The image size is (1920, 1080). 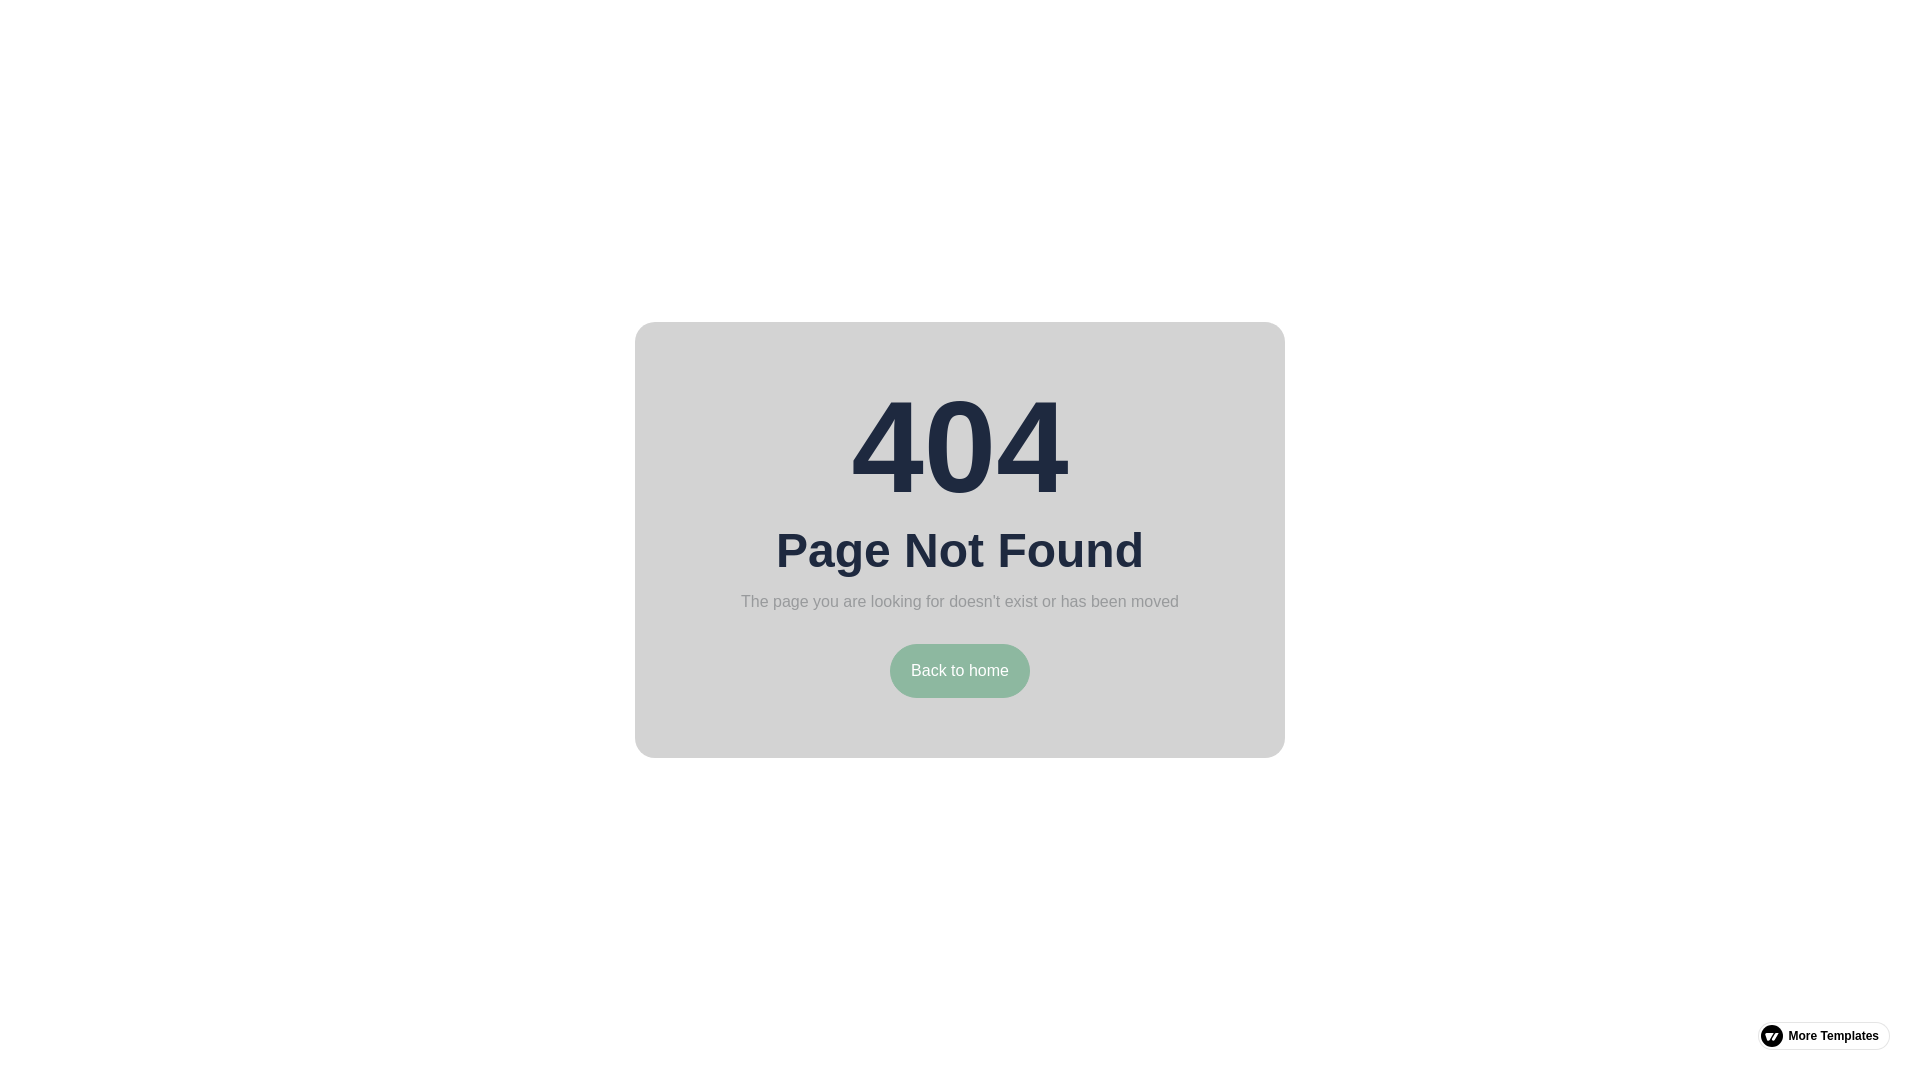 I want to click on Back to home, so click(x=960, y=670).